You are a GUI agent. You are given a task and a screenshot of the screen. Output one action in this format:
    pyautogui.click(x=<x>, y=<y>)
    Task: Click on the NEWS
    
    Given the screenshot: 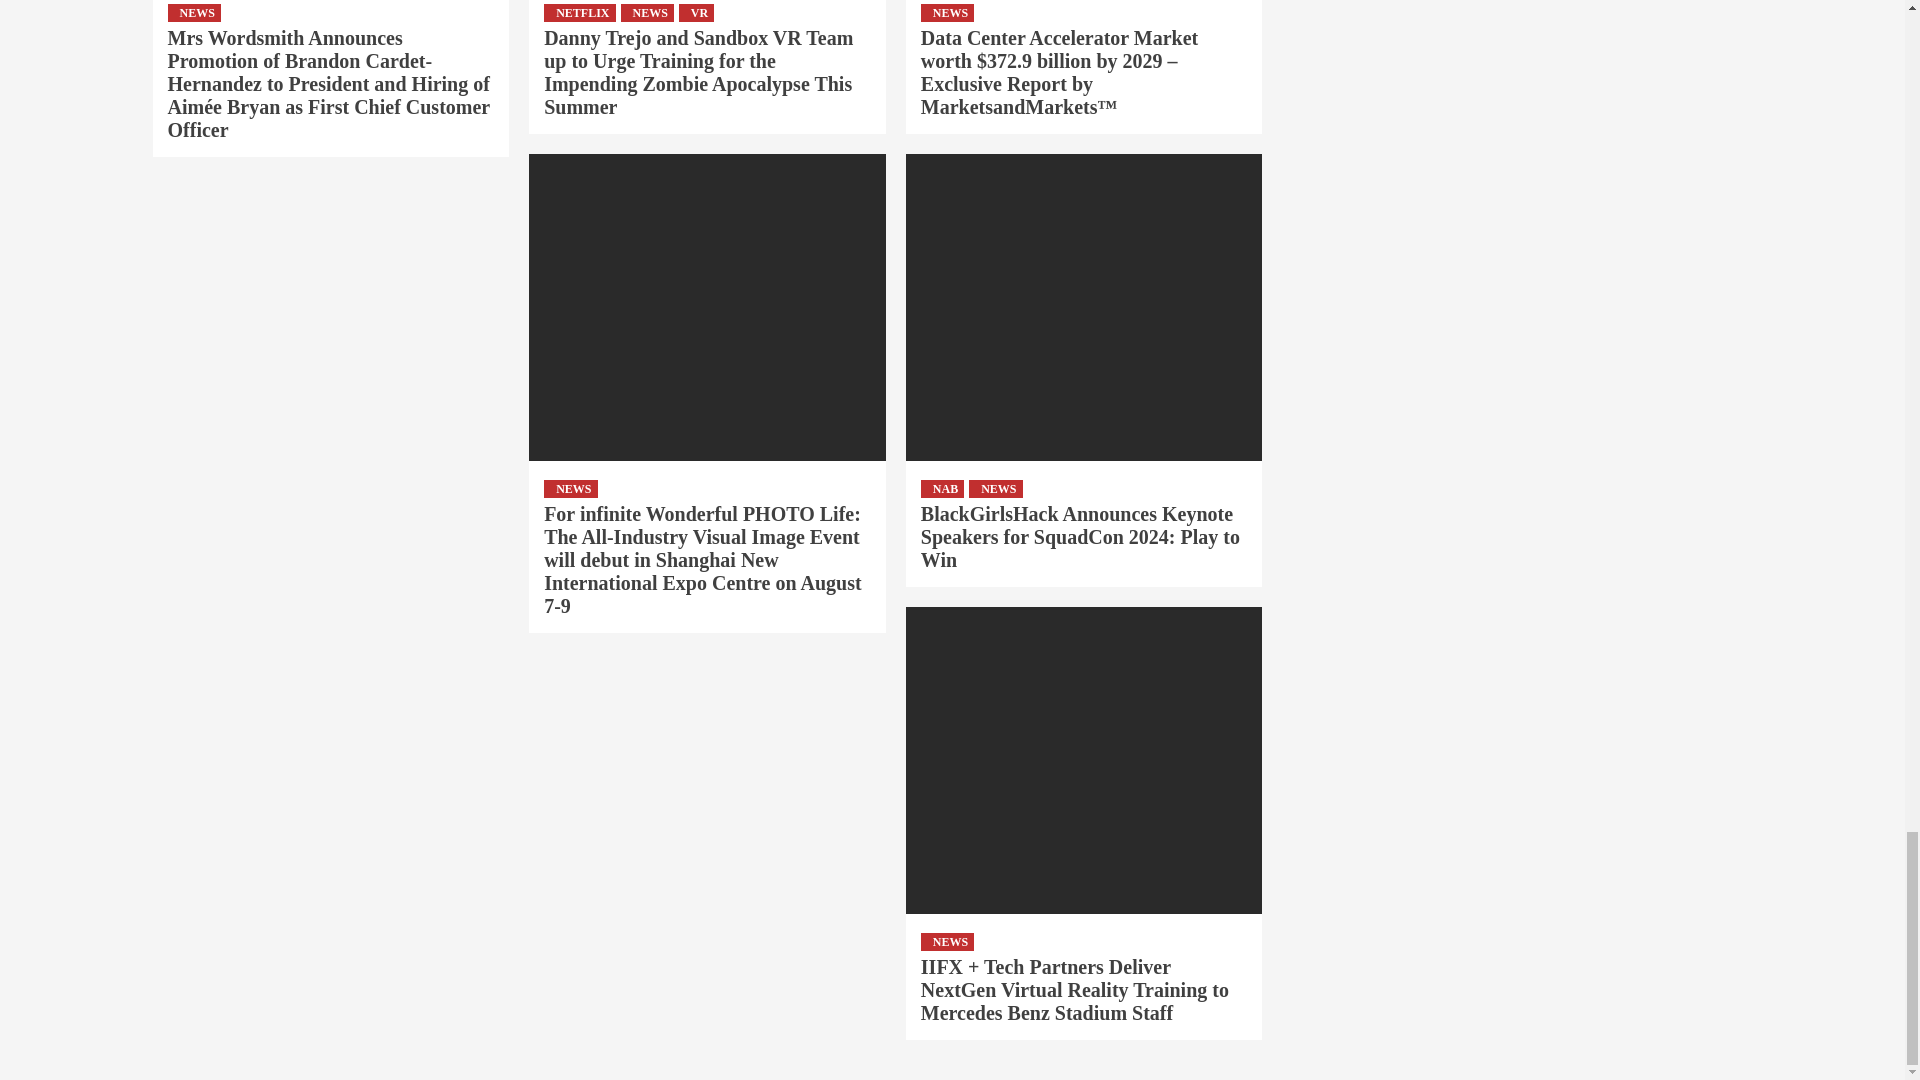 What is the action you would take?
    pyautogui.click(x=646, y=12)
    